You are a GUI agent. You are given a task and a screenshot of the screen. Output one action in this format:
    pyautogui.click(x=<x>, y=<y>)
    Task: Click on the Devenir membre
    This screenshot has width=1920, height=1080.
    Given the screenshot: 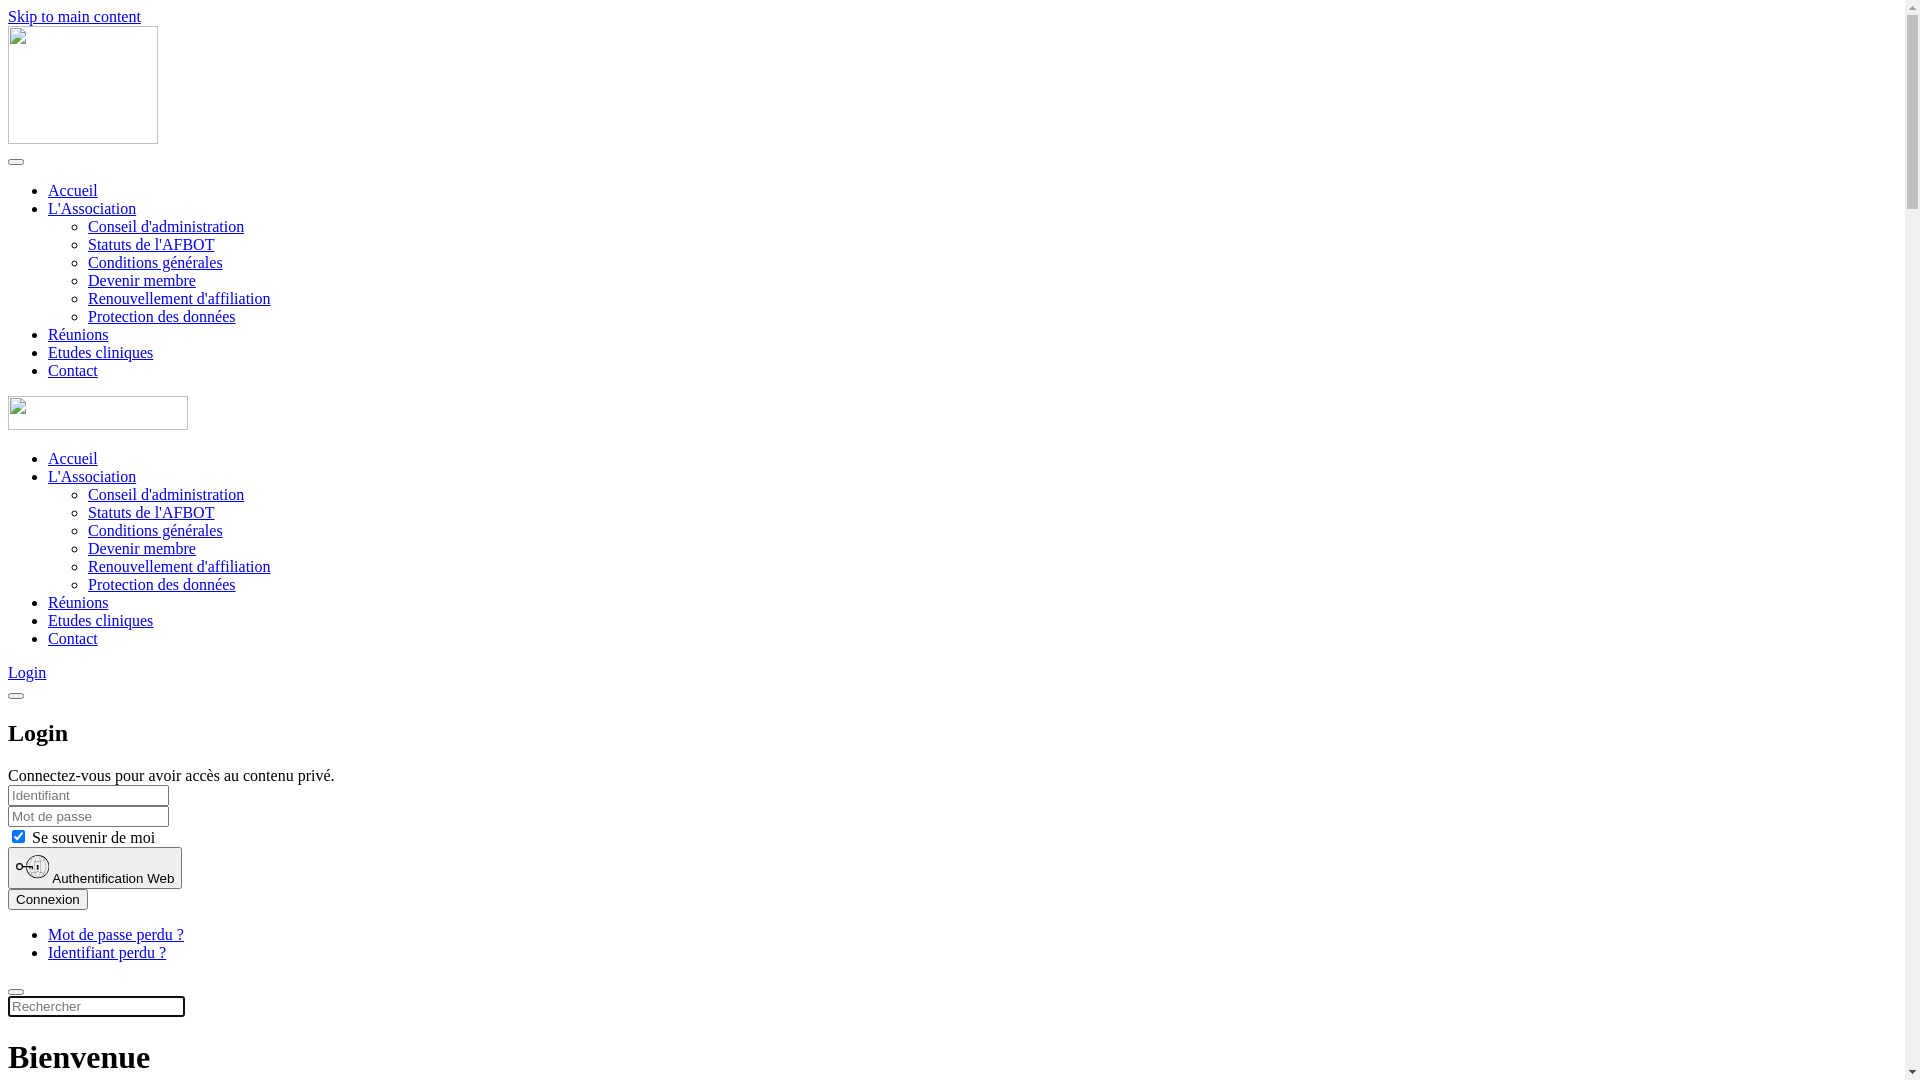 What is the action you would take?
    pyautogui.click(x=142, y=280)
    